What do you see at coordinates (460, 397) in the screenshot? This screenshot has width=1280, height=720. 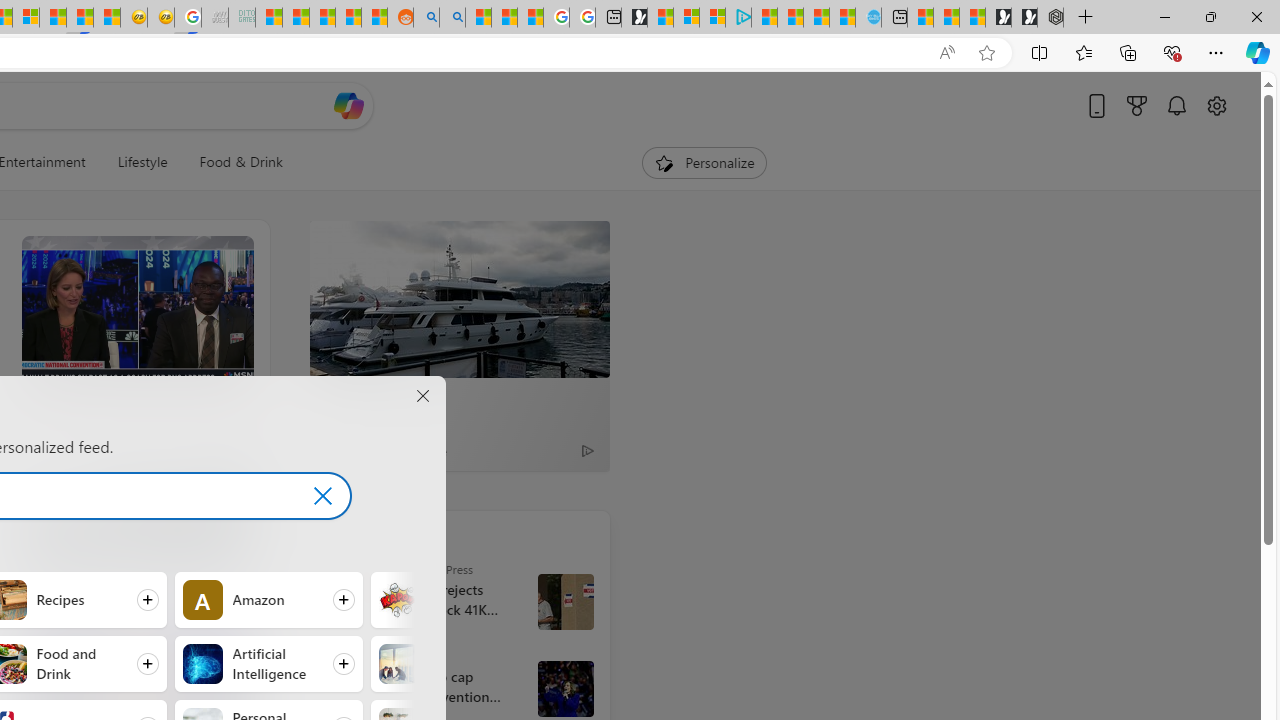 I see `Fix Boat Bliss` at bounding box center [460, 397].